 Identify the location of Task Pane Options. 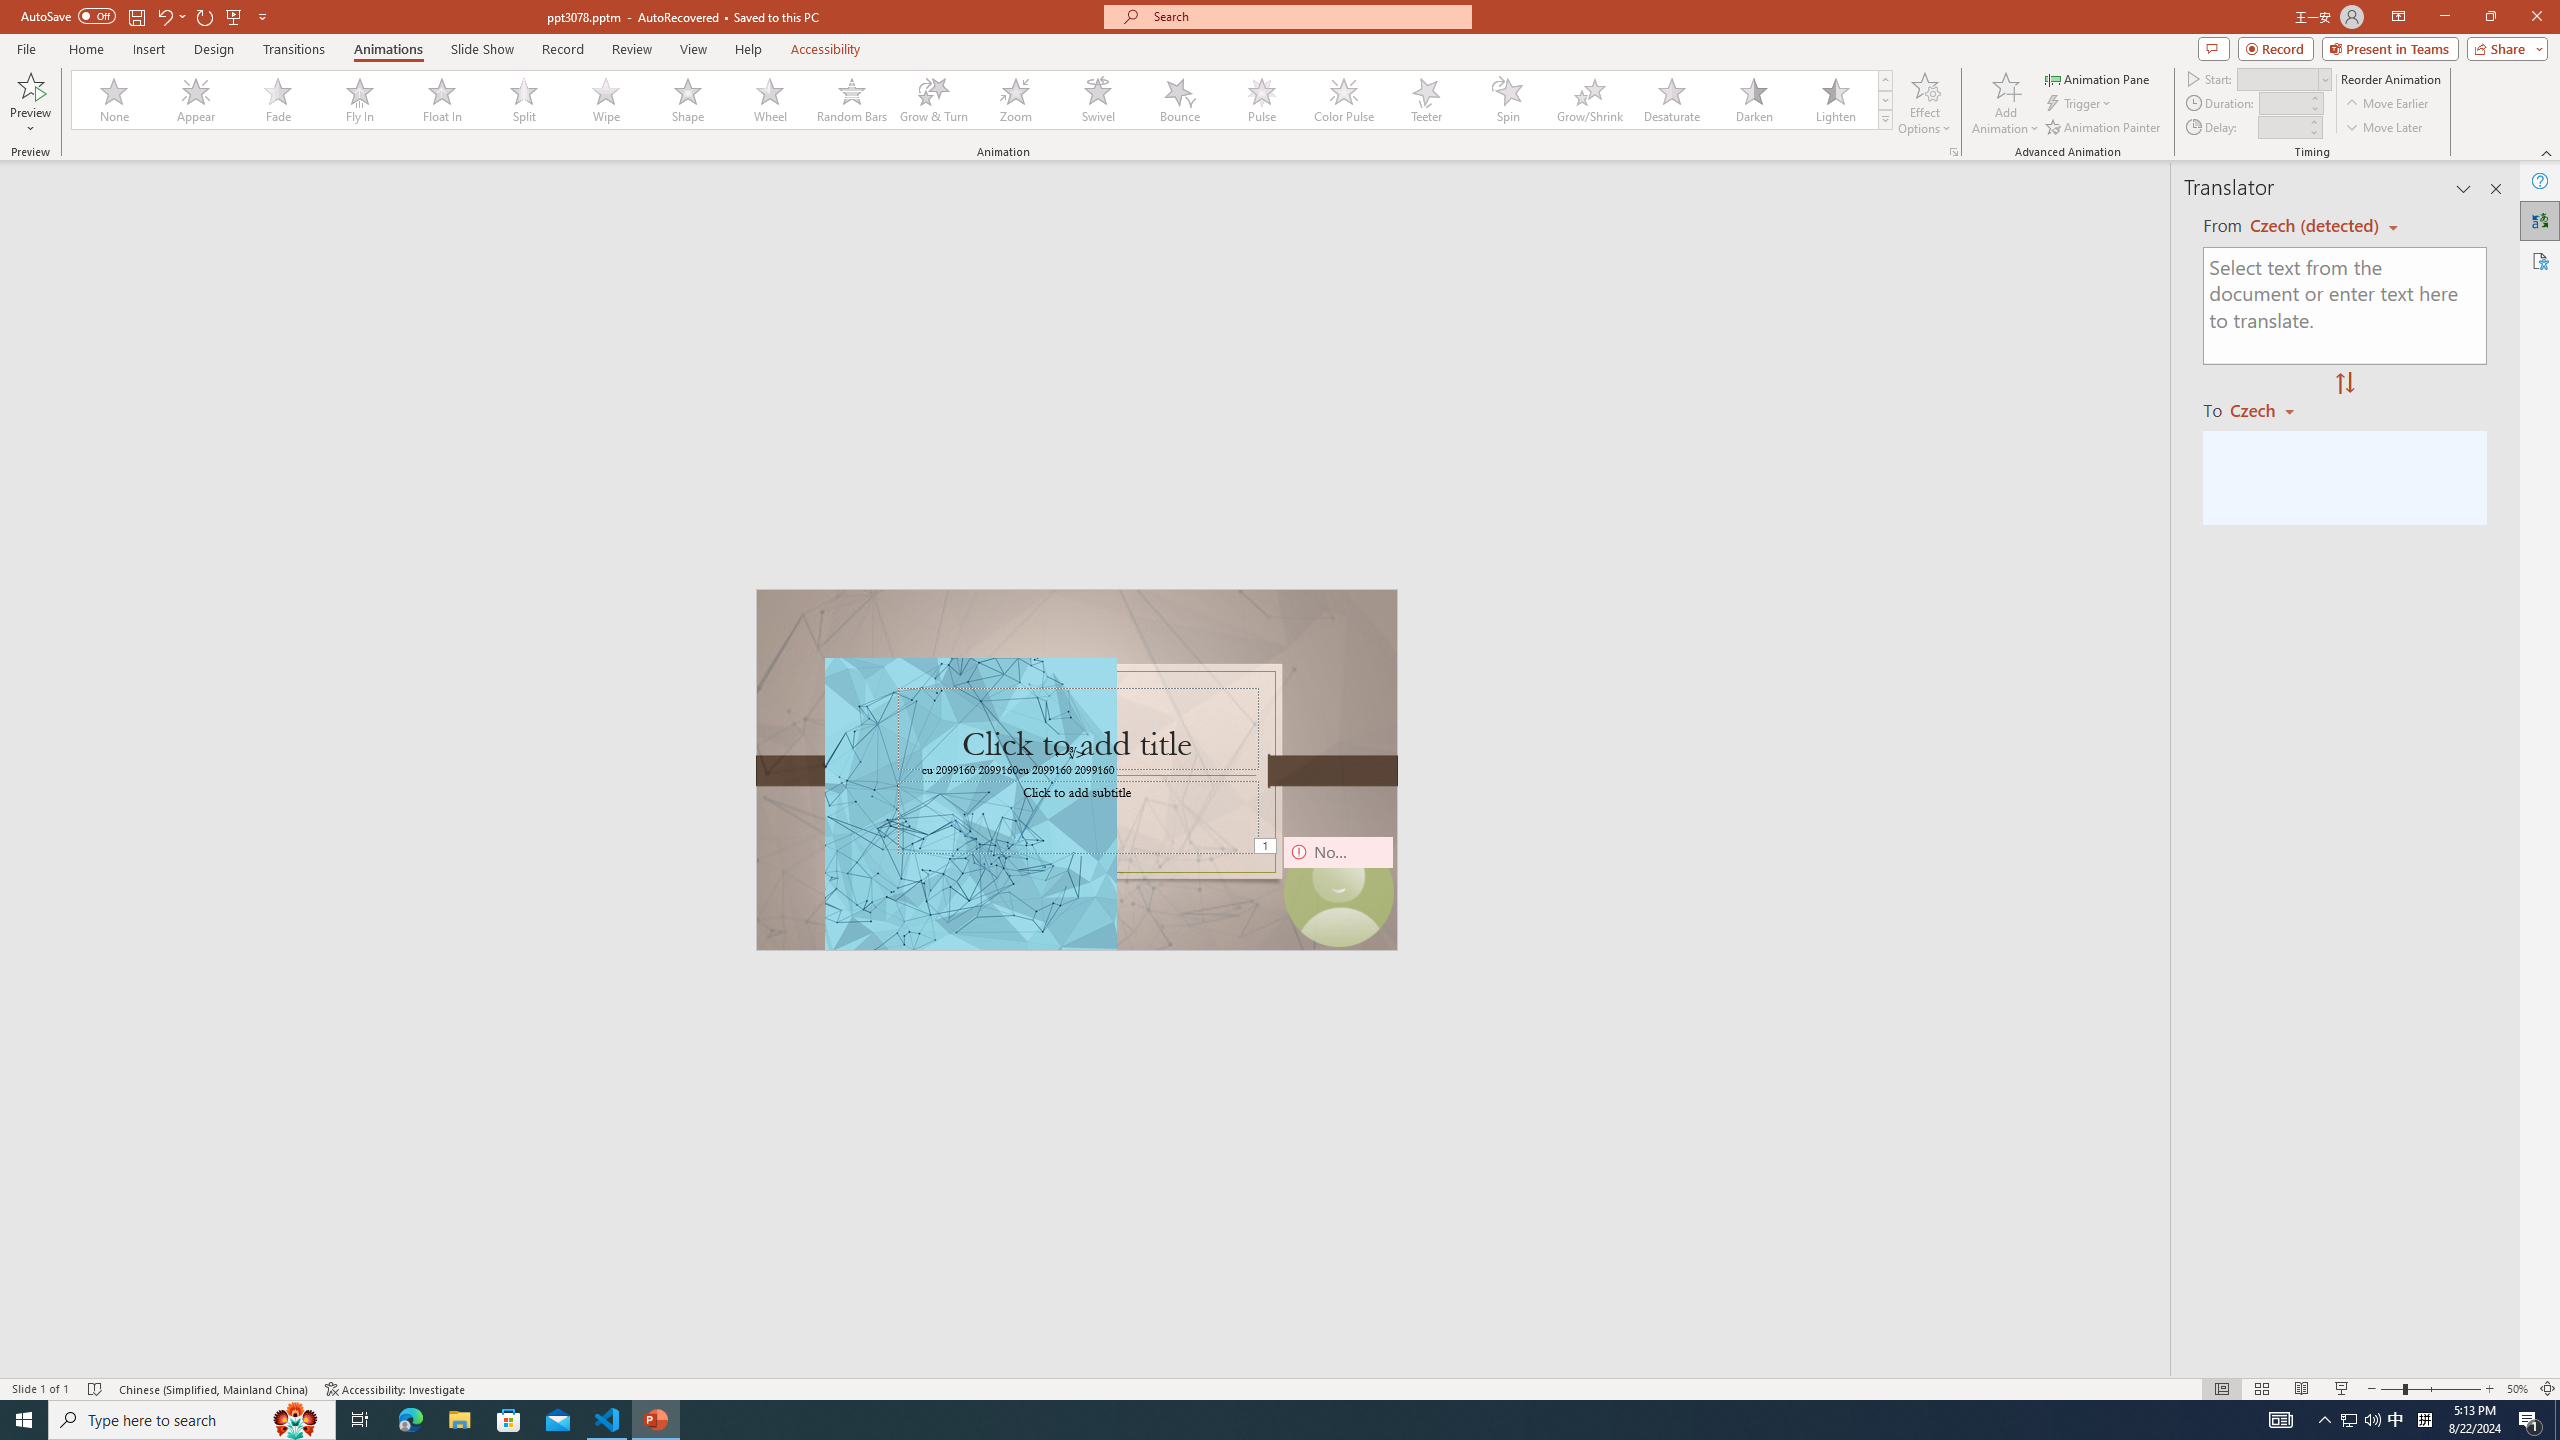
(2464, 189).